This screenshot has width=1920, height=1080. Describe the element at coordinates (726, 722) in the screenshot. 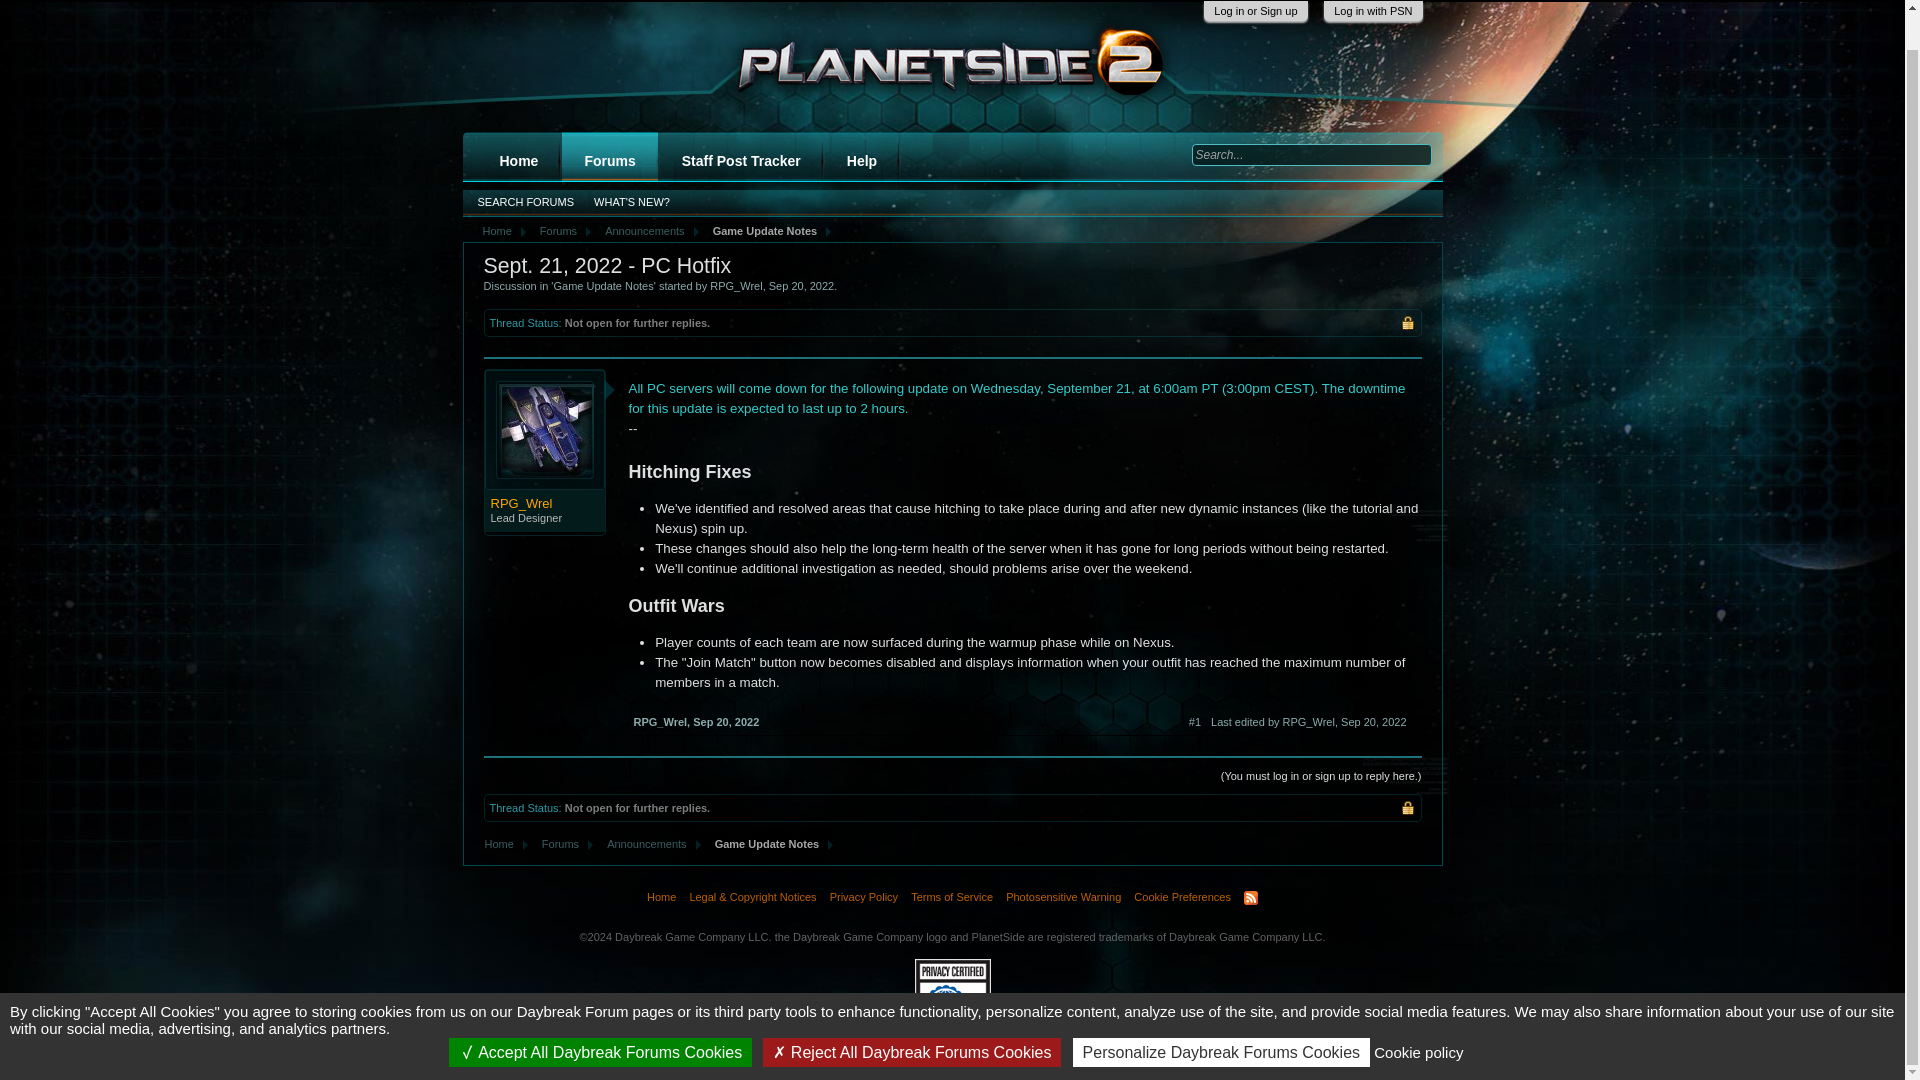

I see `Permalink` at that location.